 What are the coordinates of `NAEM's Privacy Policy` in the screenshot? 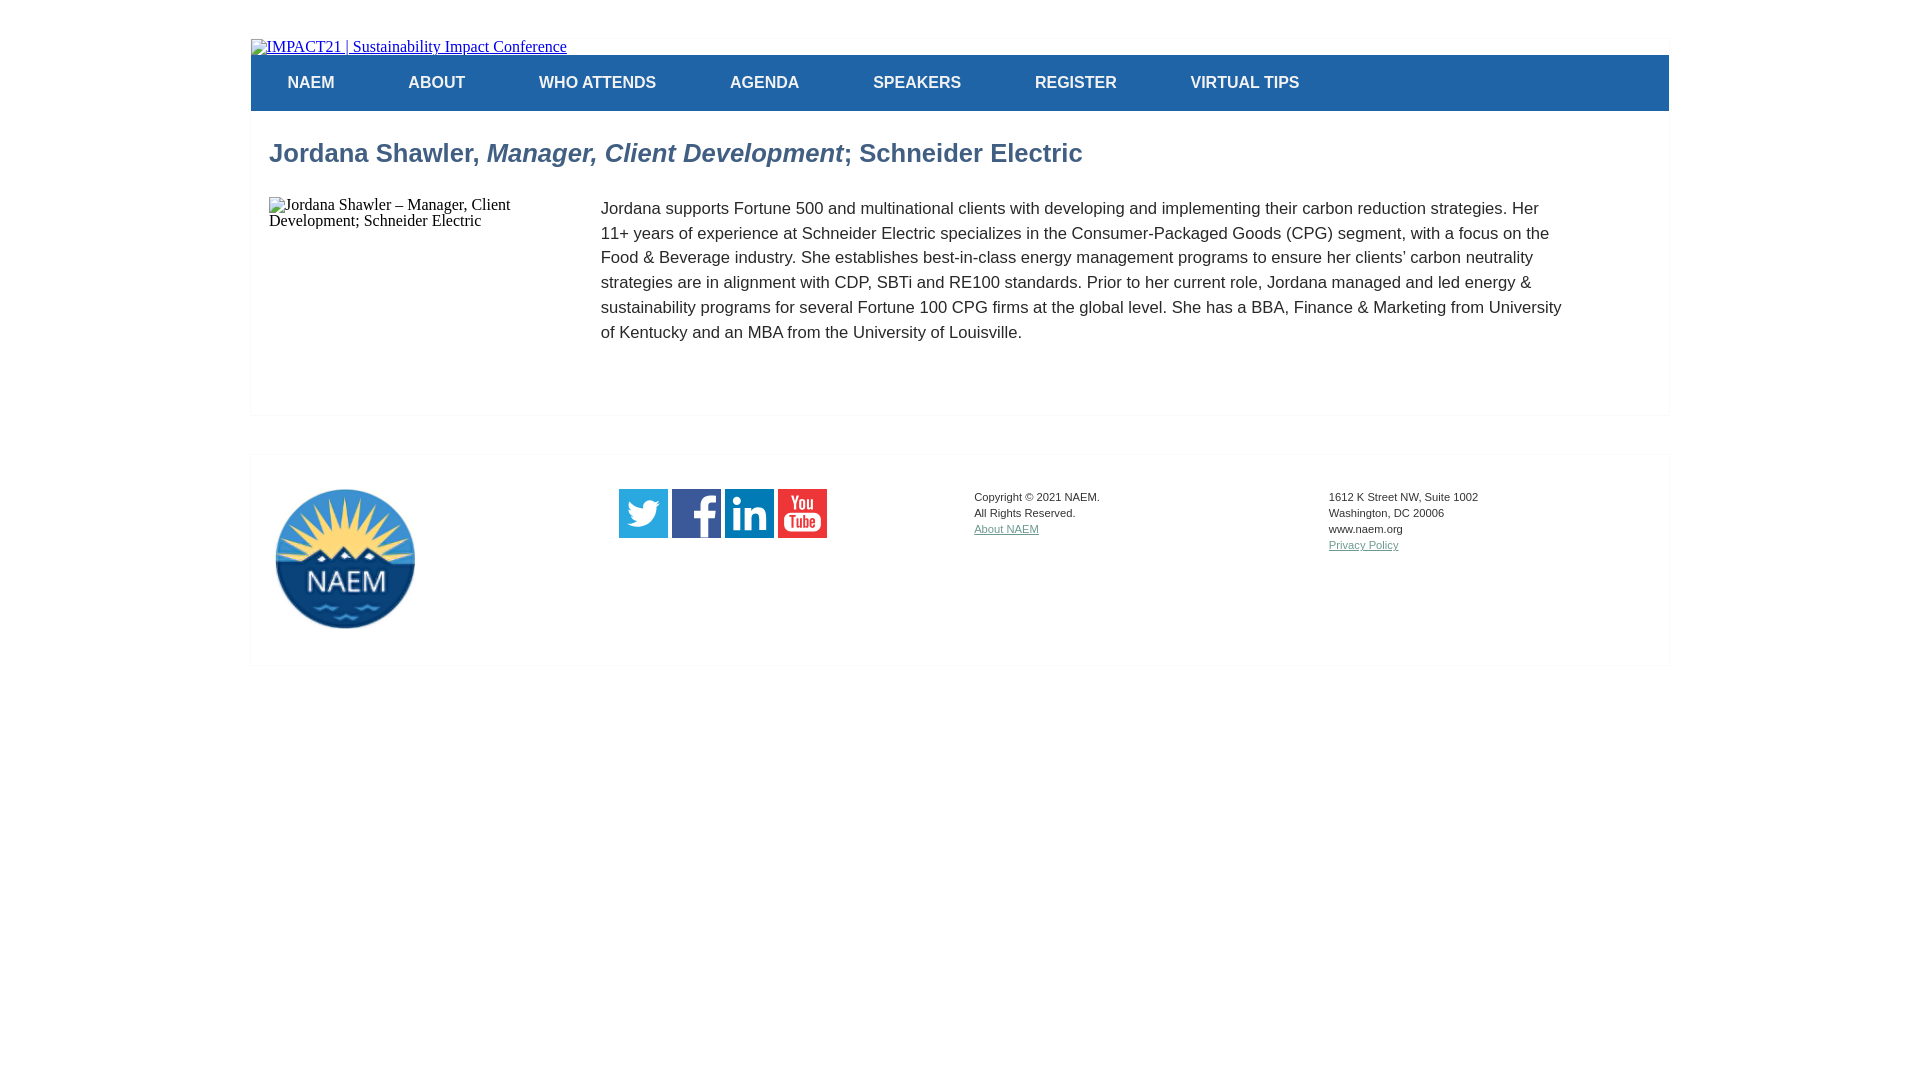 It's located at (1364, 544).